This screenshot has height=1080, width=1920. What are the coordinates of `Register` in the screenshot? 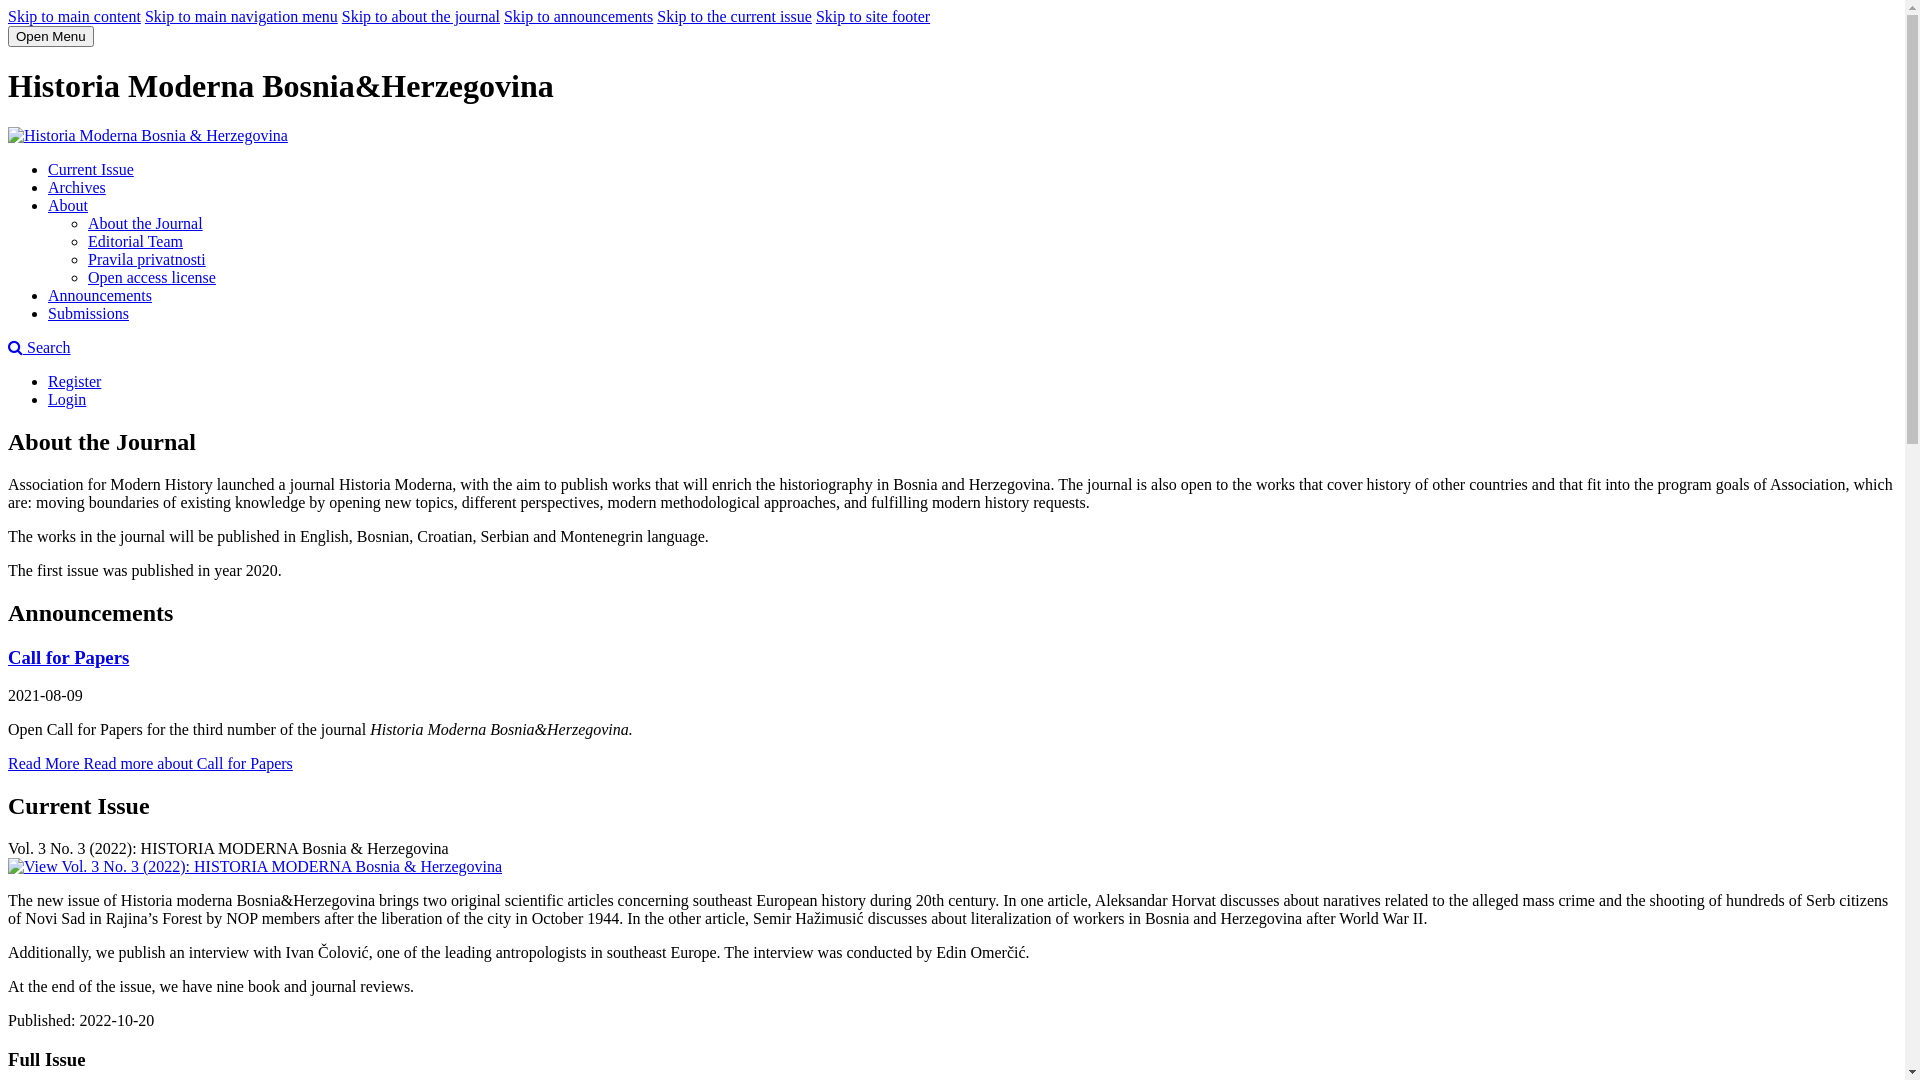 It's located at (74, 382).